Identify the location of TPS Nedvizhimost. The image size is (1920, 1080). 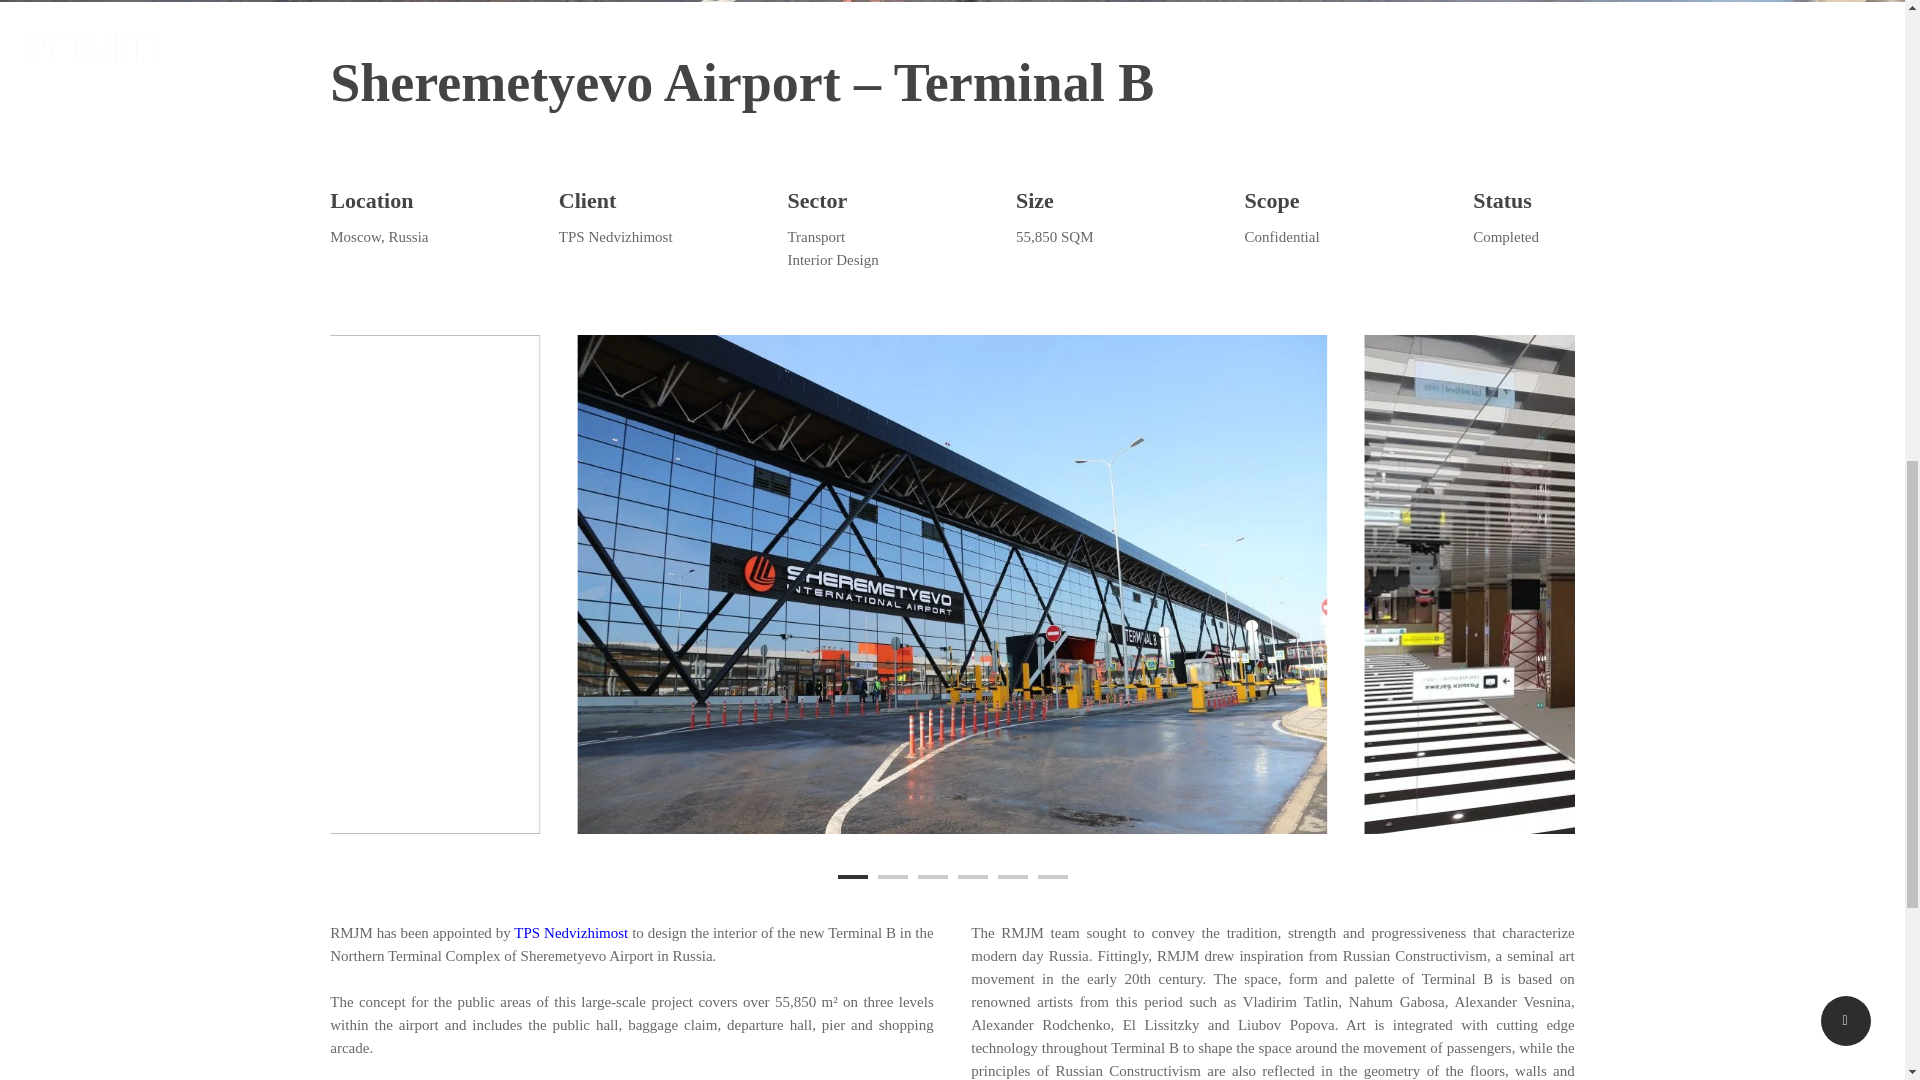
(570, 932).